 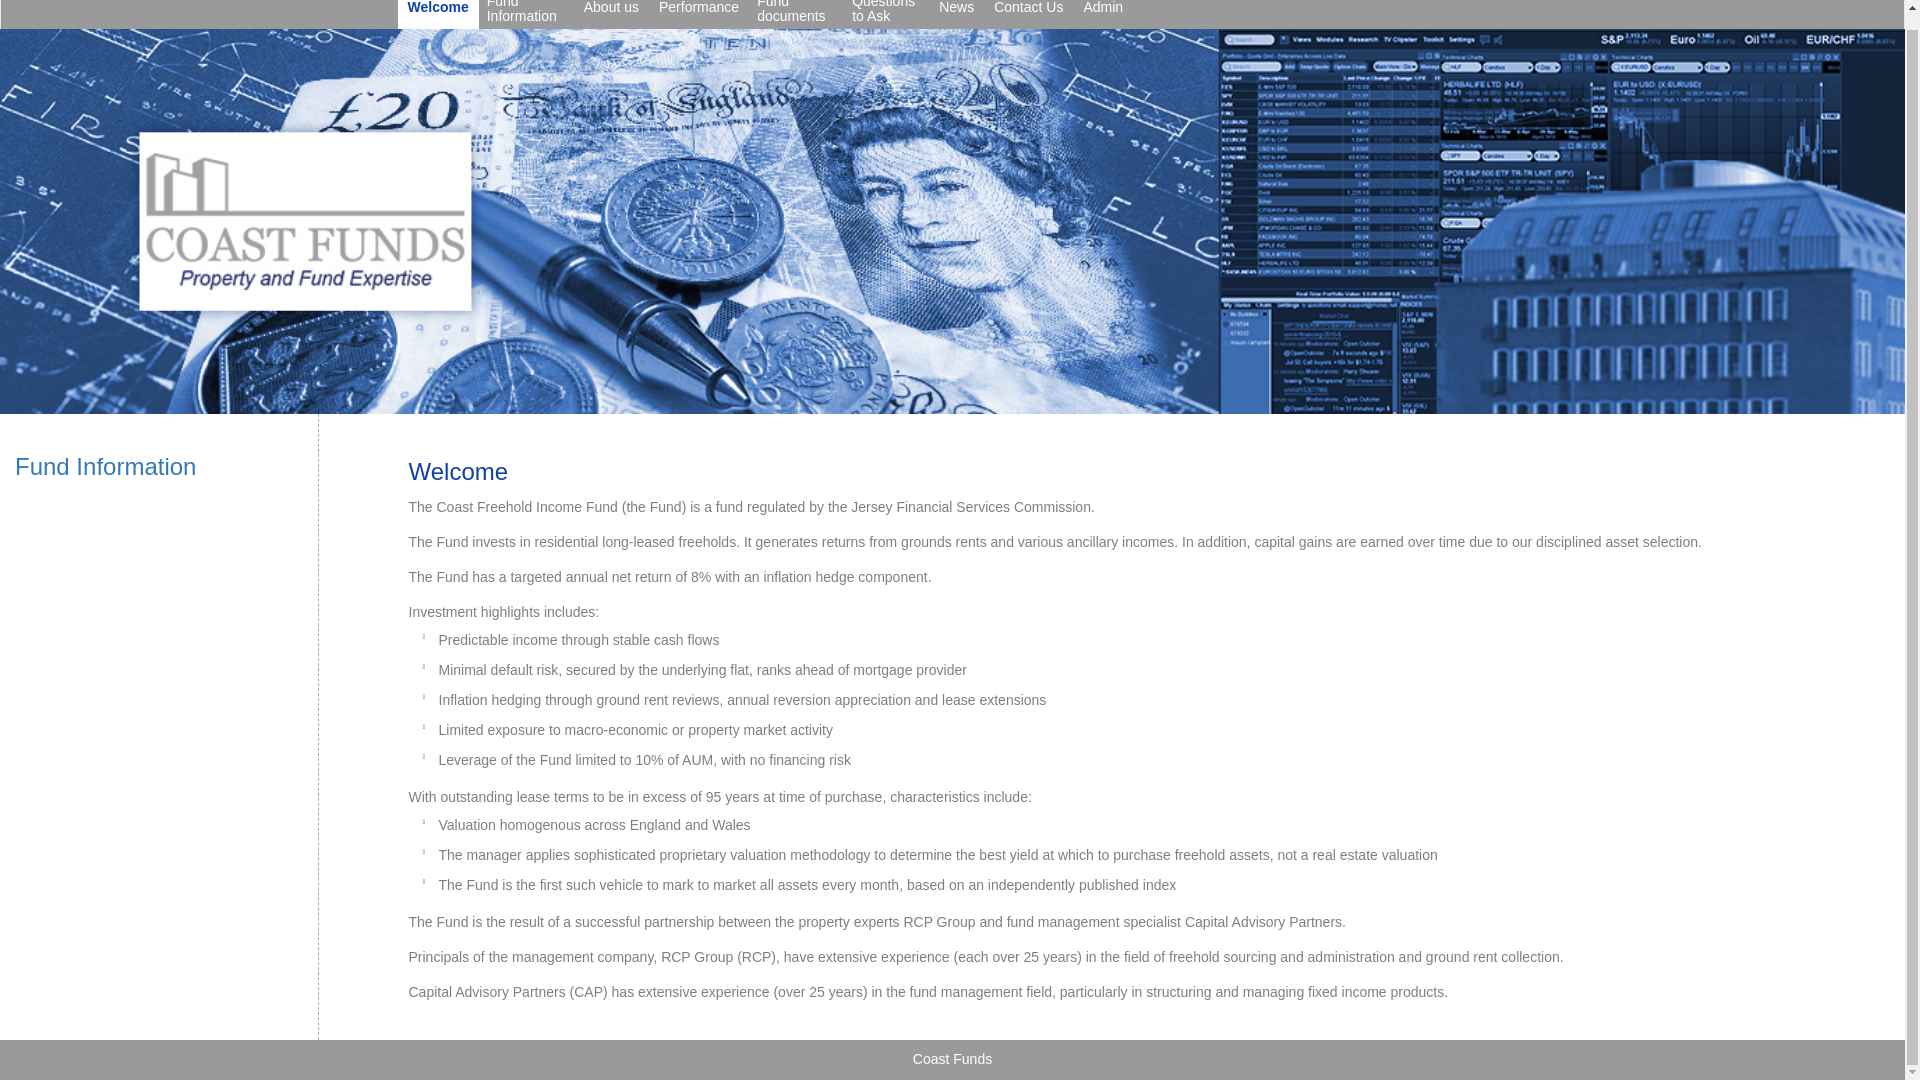 What do you see at coordinates (438, 14) in the screenshot?
I see `Welcome` at bounding box center [438, 14].